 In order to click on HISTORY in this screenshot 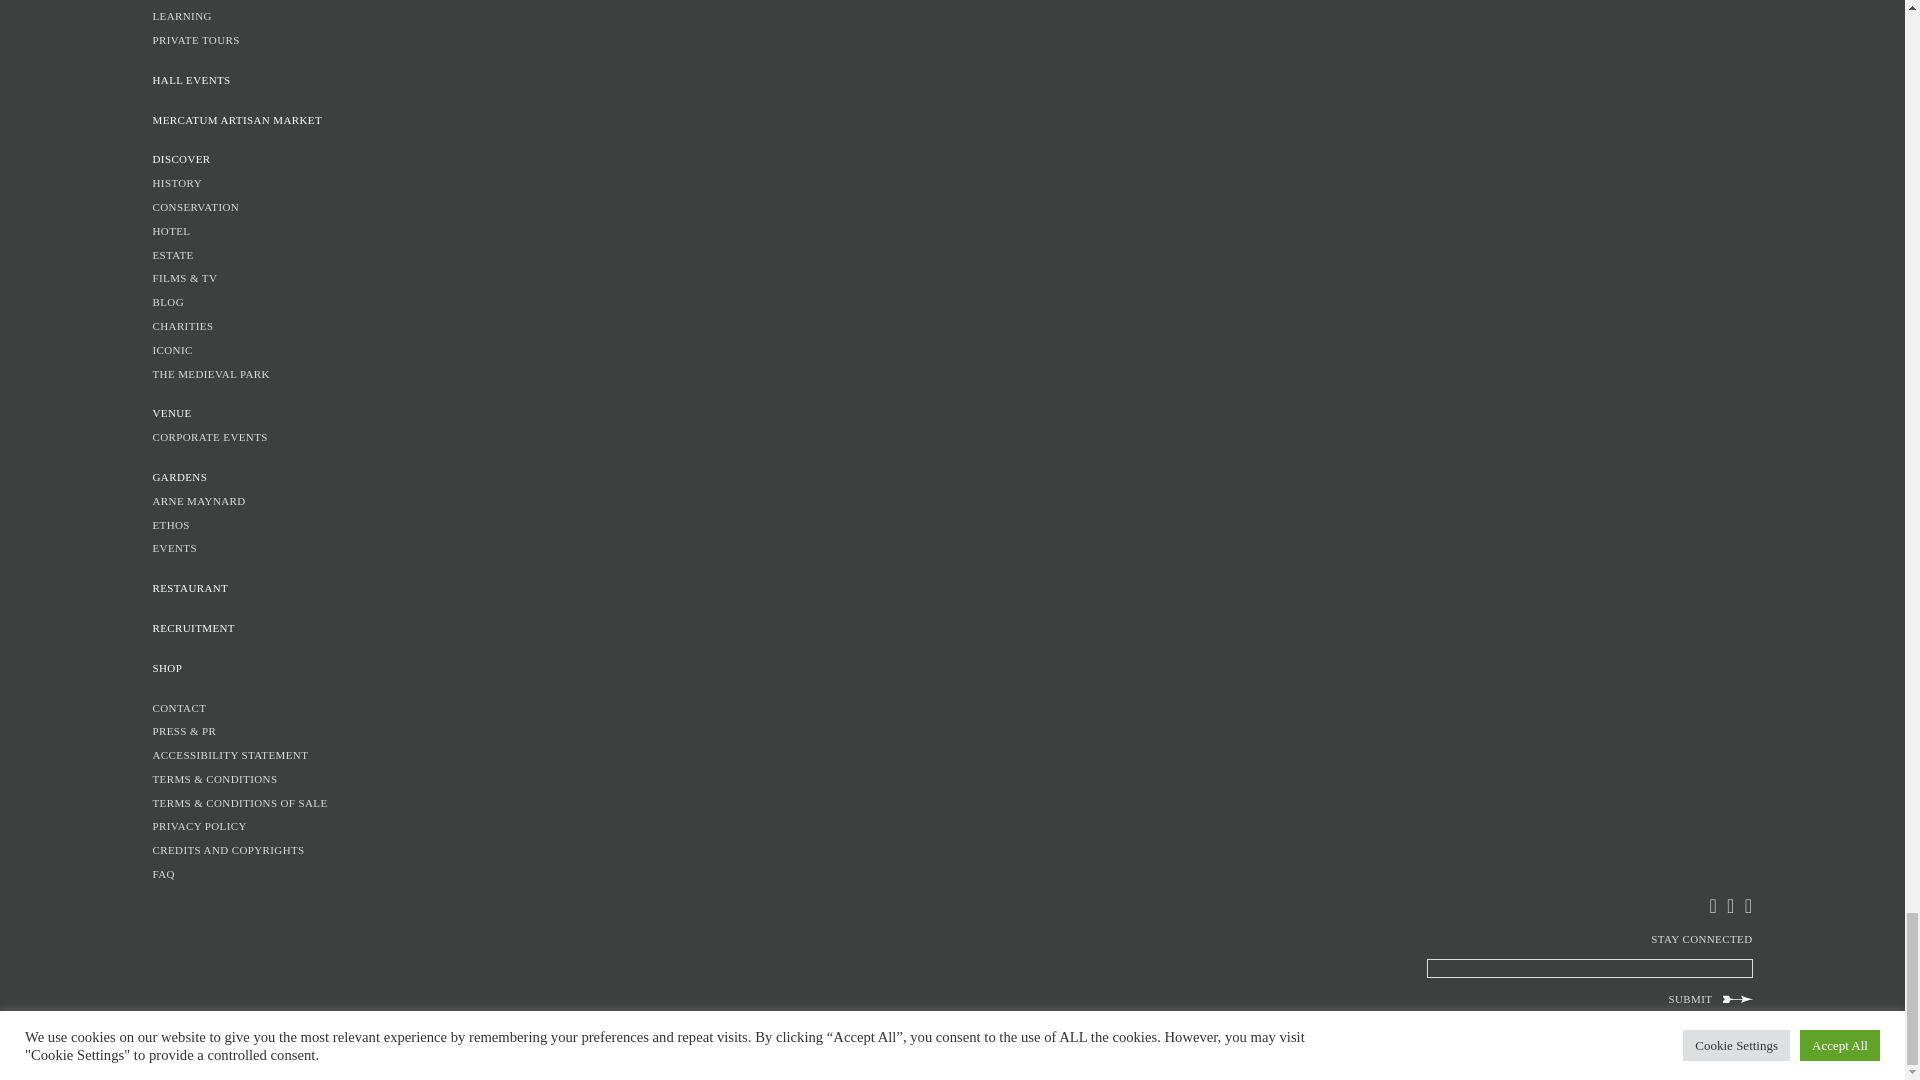, I will do `click(951, 184)`.